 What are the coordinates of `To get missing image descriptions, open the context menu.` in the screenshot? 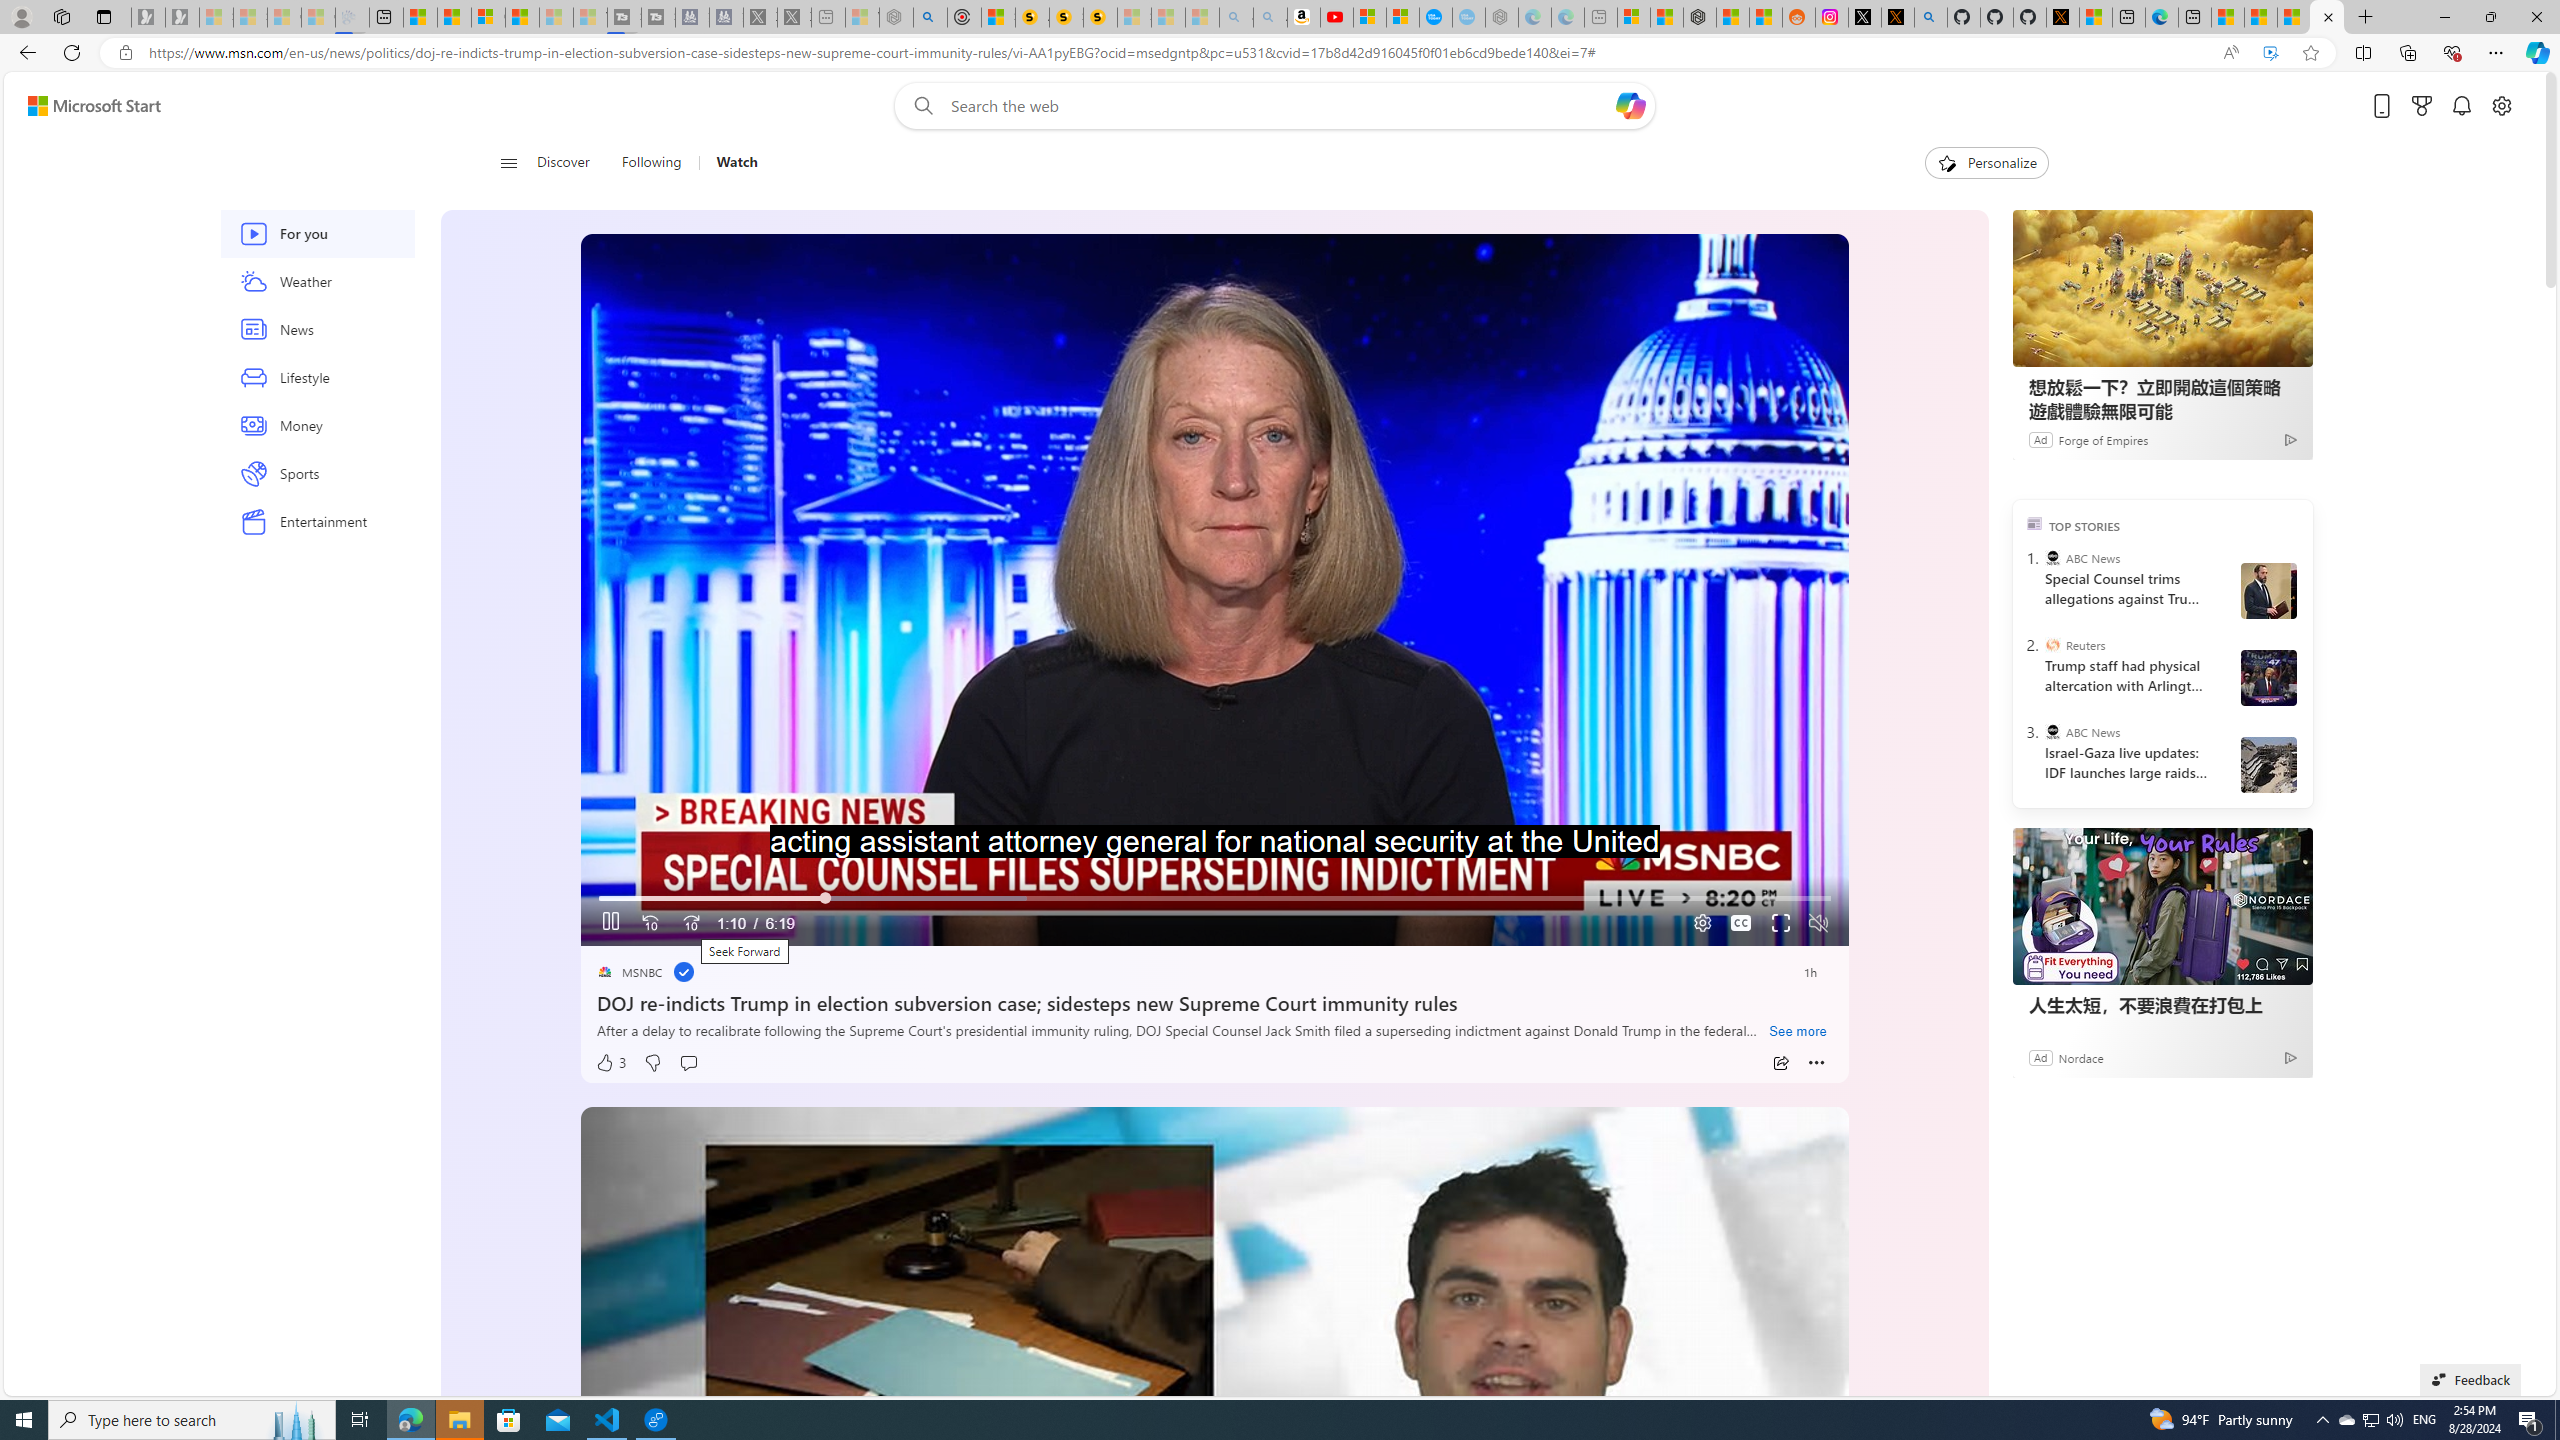 It's located at (1945, 162).